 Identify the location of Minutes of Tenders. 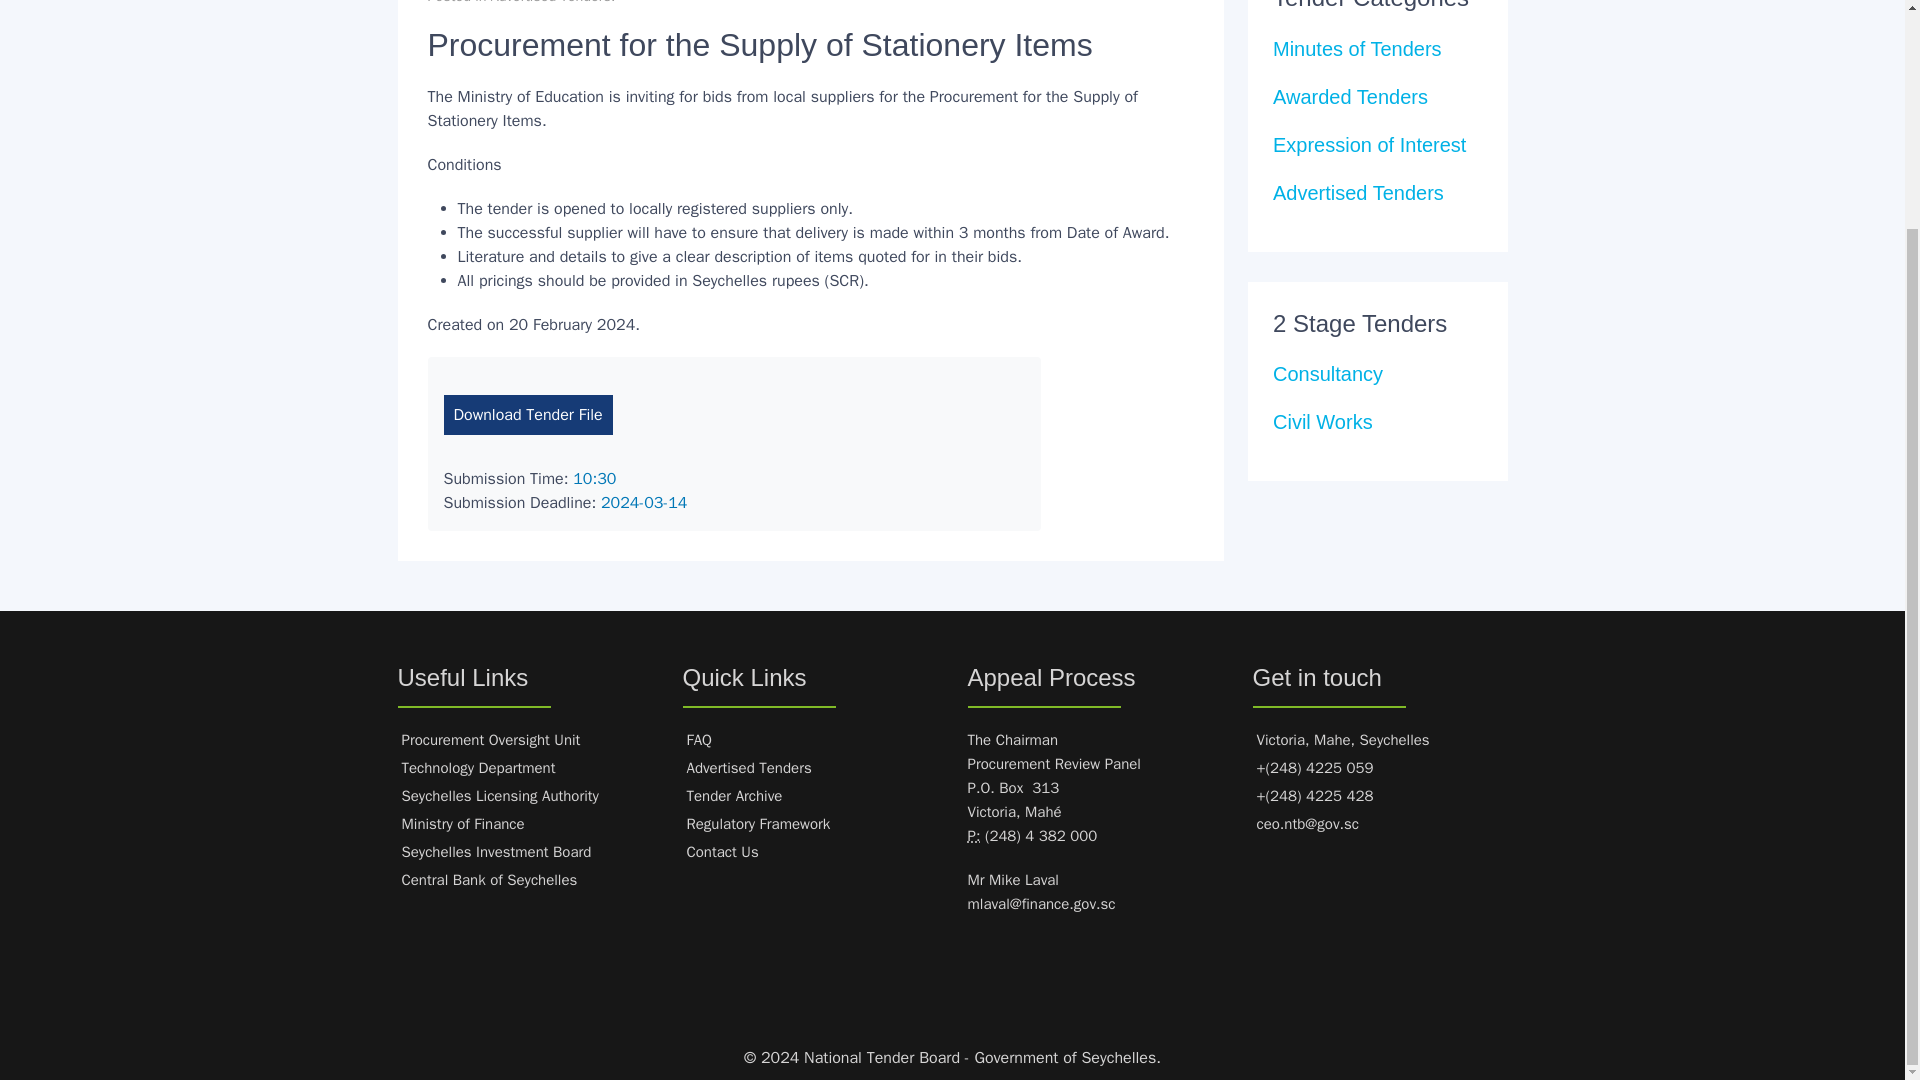
(1356, 48).